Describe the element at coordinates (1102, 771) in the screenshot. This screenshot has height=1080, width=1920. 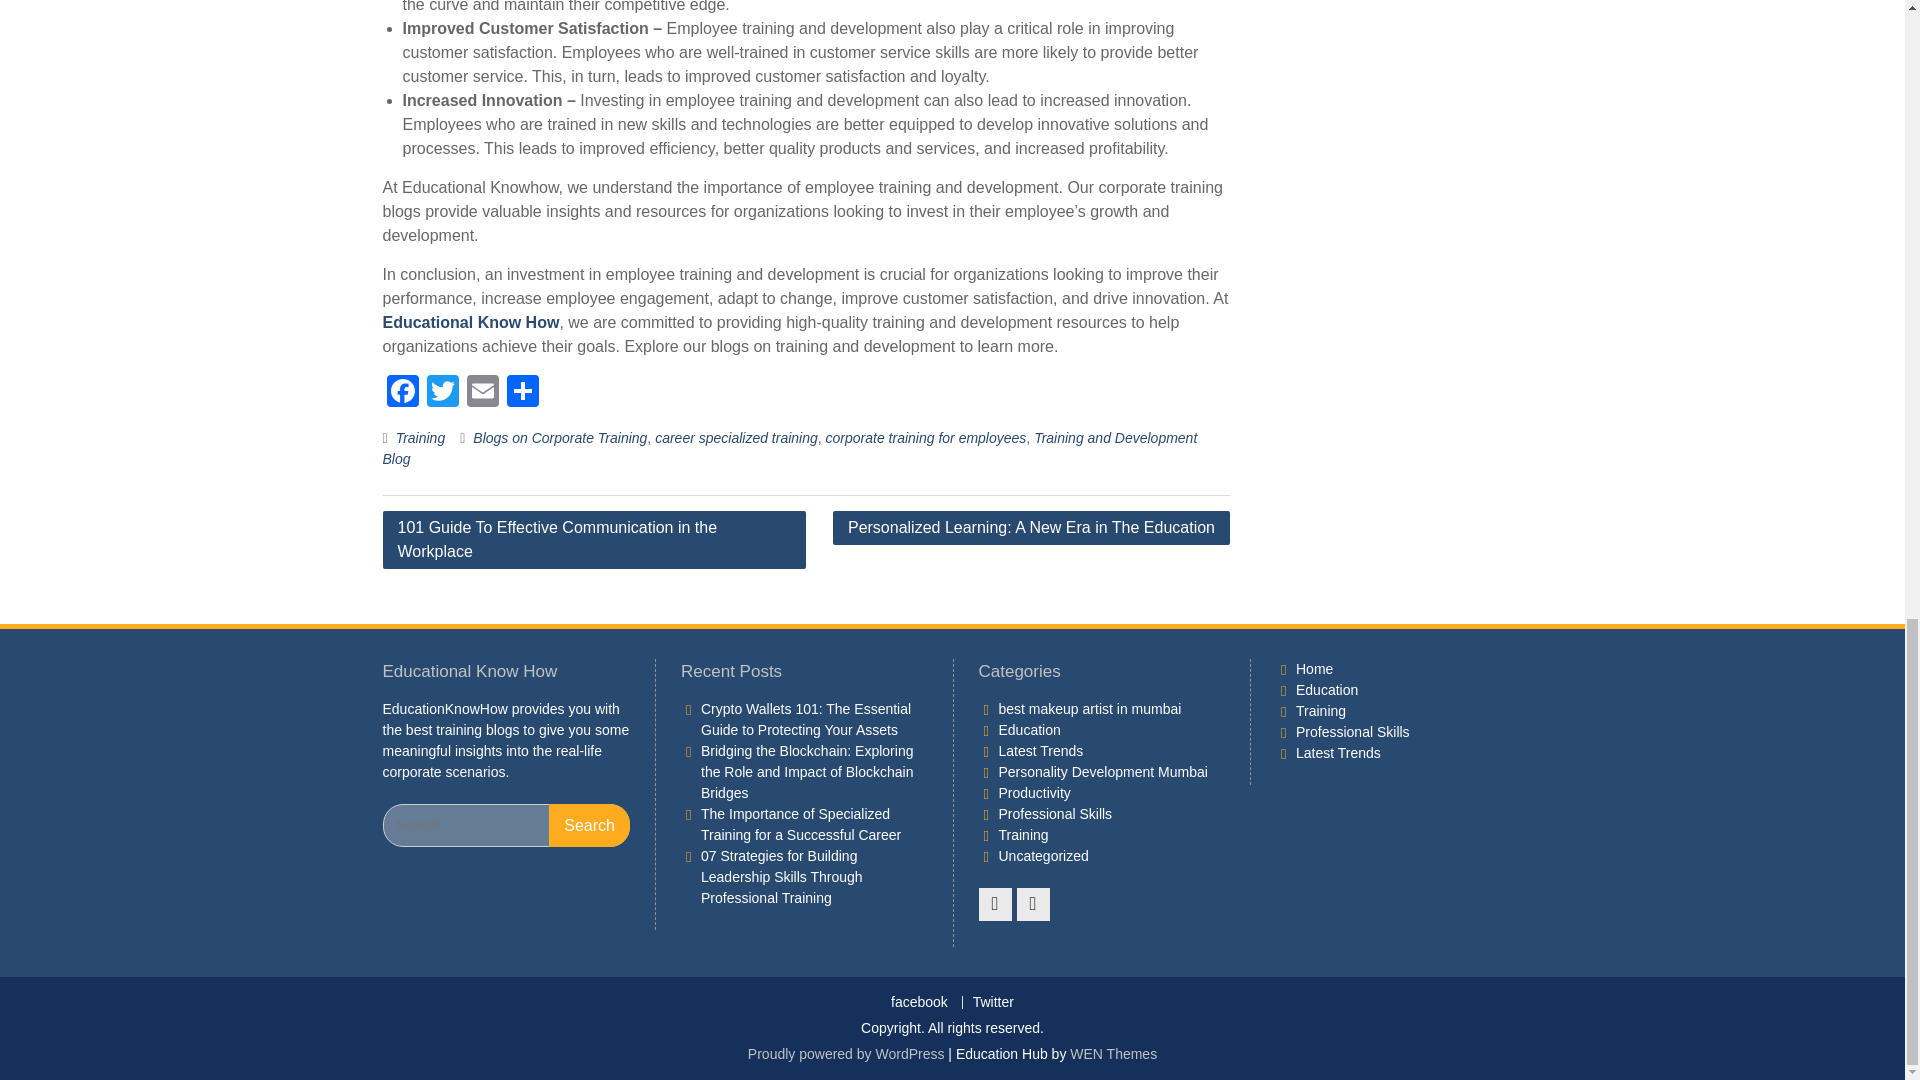
I see `Personality Development in Mumbai` at that location.